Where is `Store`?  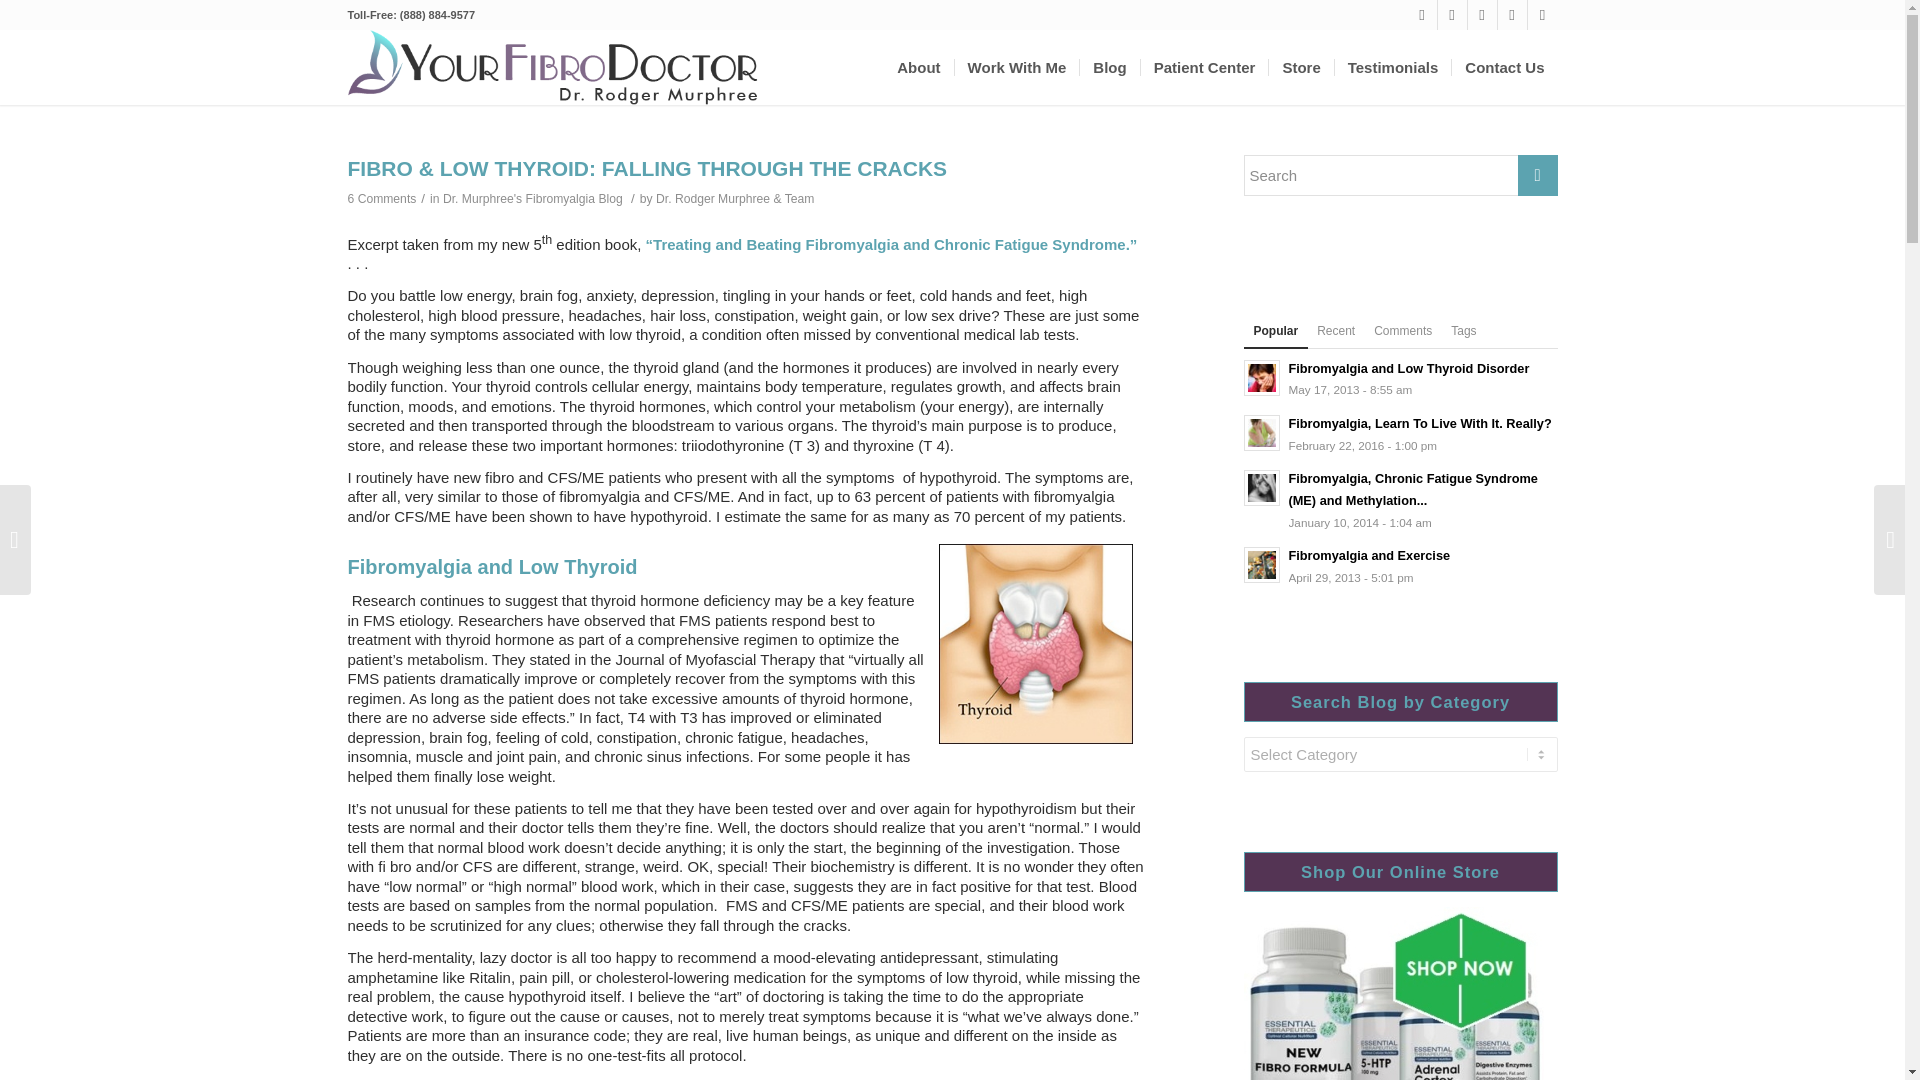 Store is located at coordinates (1300, 67).